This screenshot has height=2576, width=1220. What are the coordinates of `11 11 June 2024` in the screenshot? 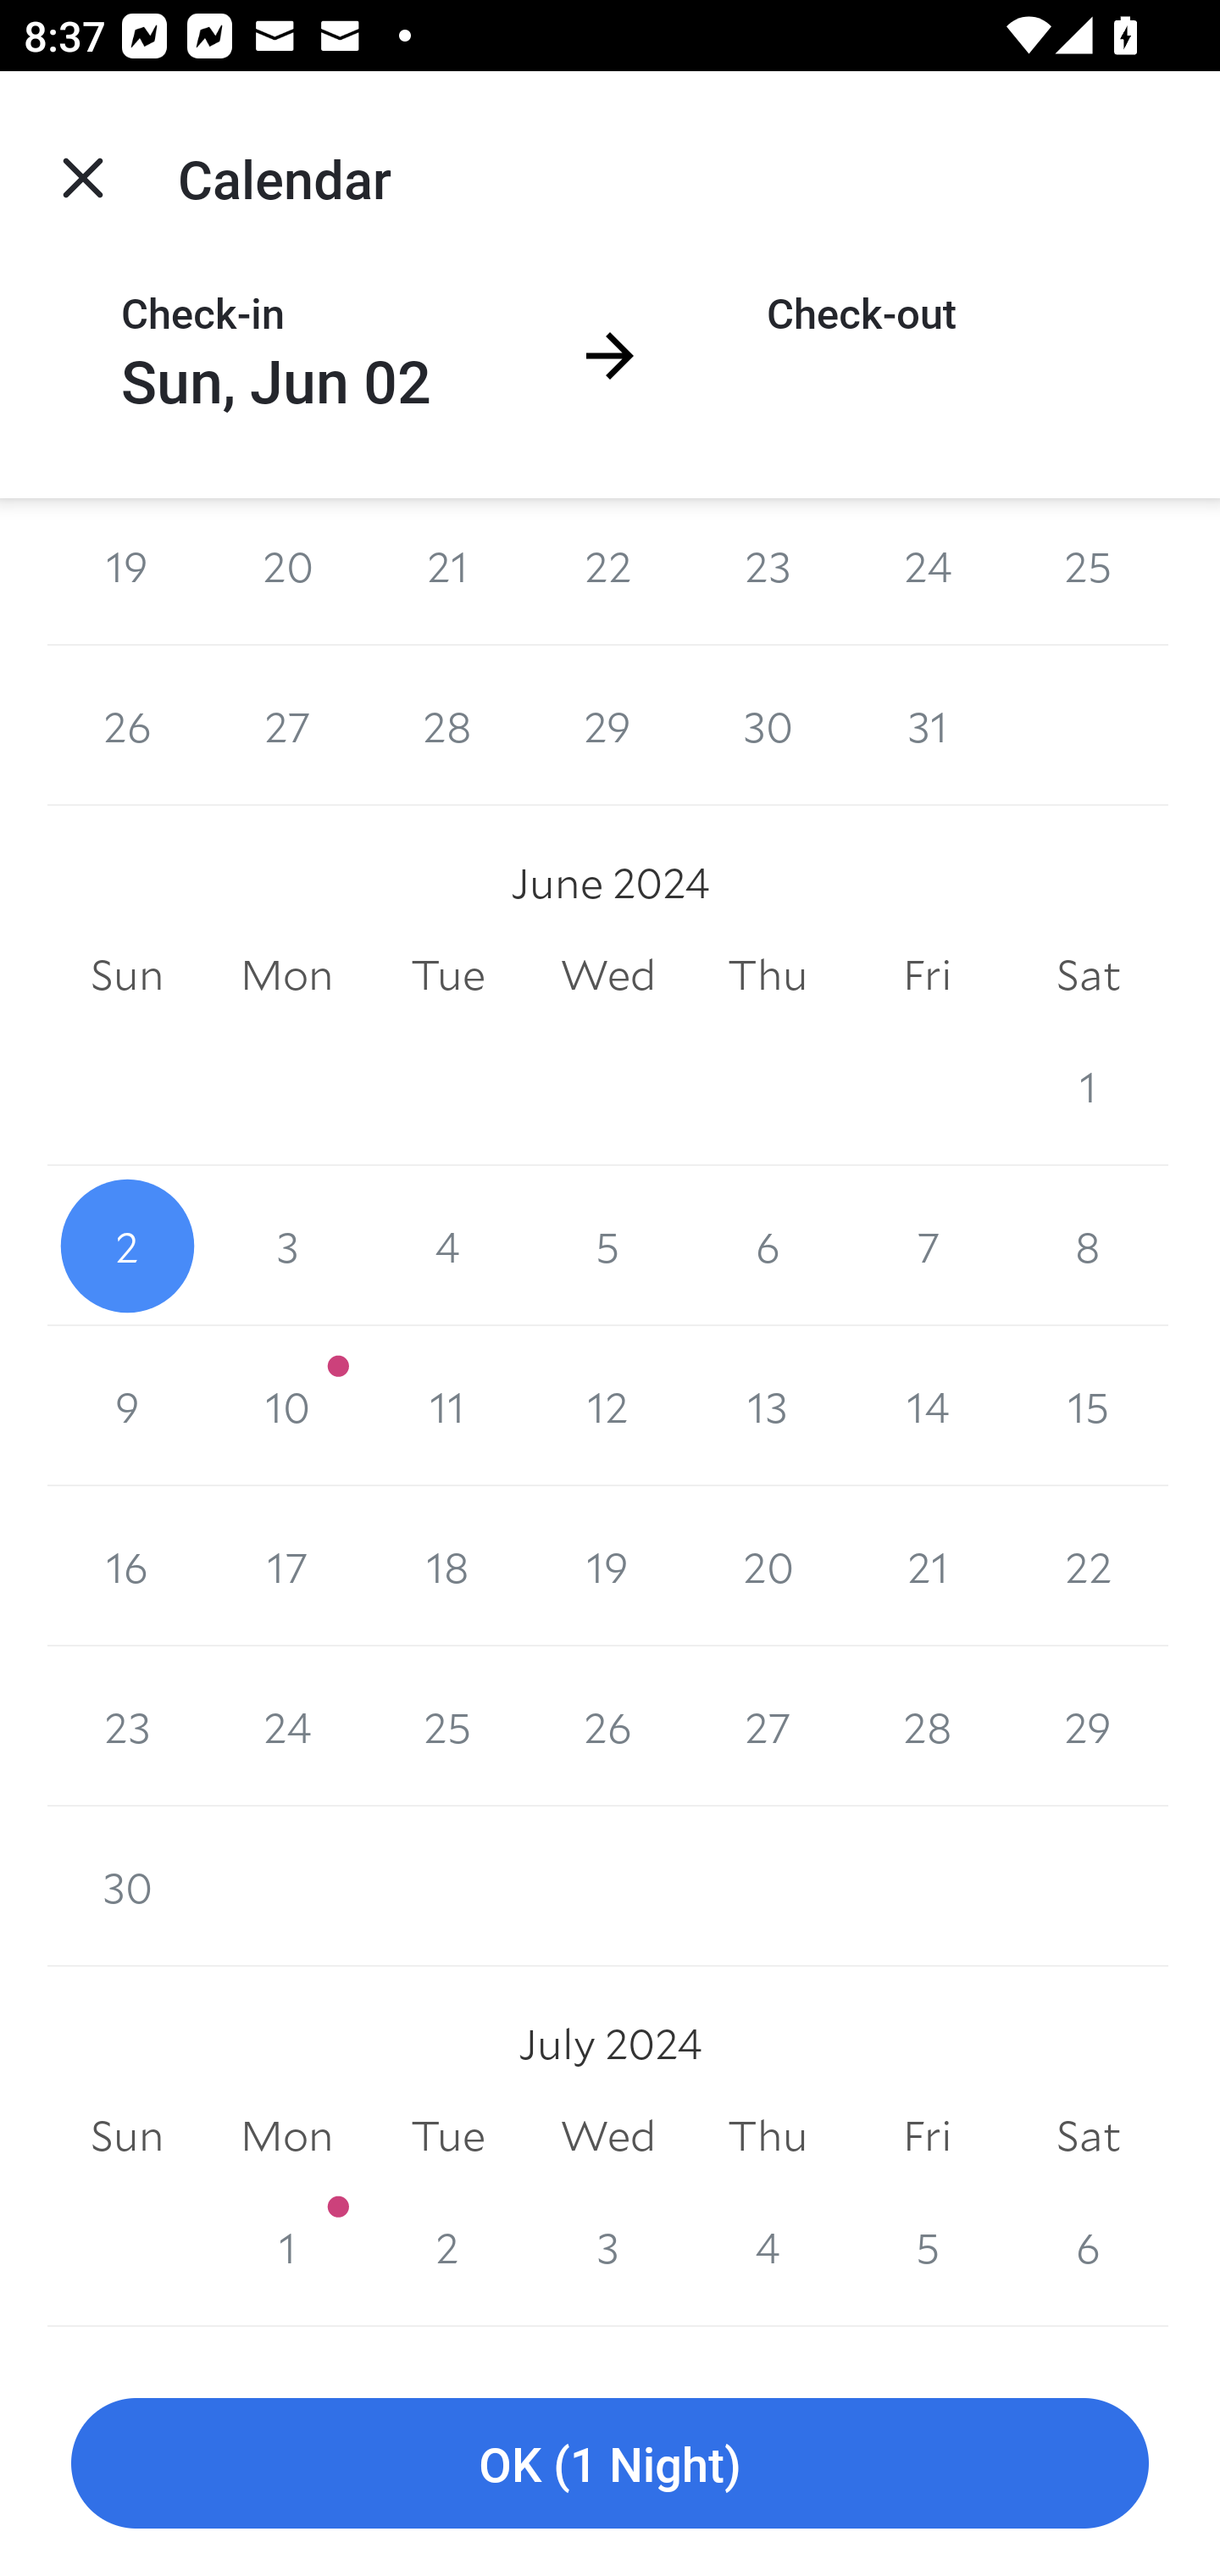 It's located at (447, 1407).